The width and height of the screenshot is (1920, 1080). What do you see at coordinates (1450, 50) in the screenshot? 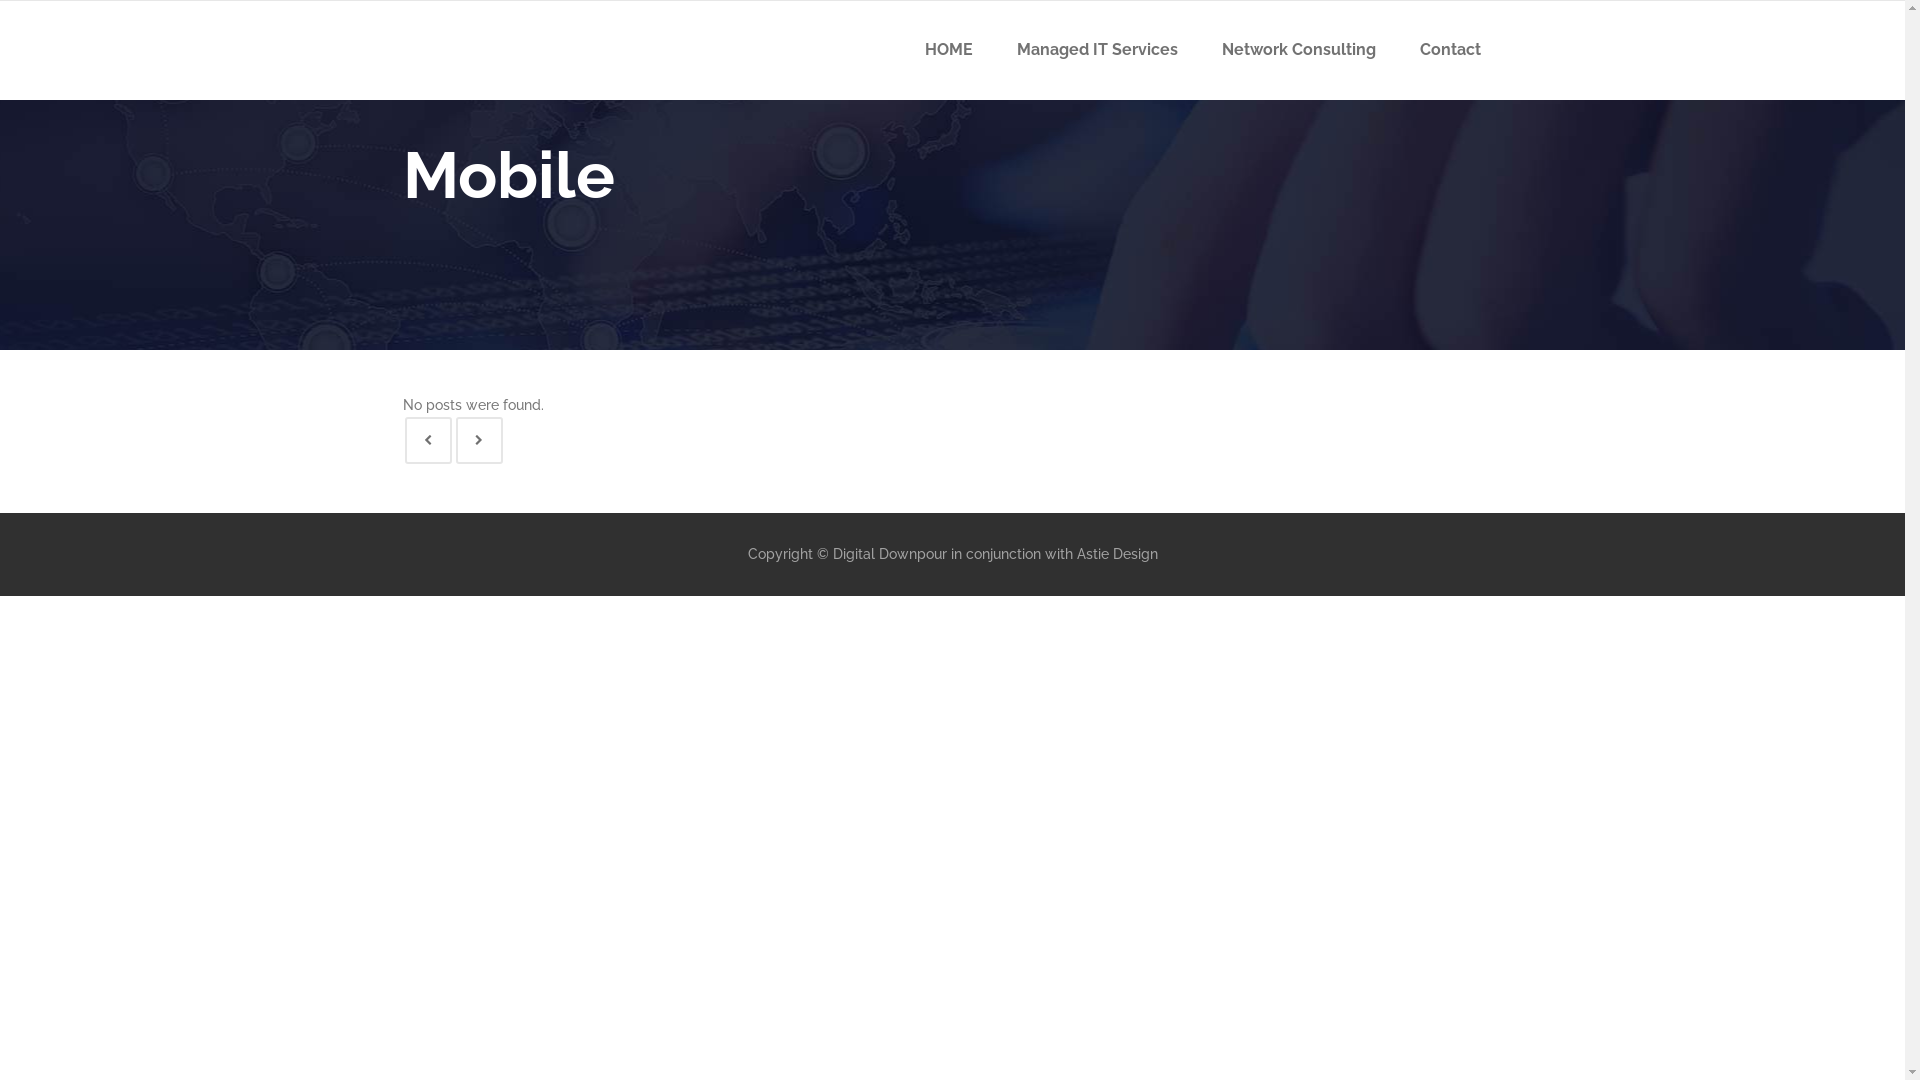
I see `Contact` at bounding box center [1450, 50].